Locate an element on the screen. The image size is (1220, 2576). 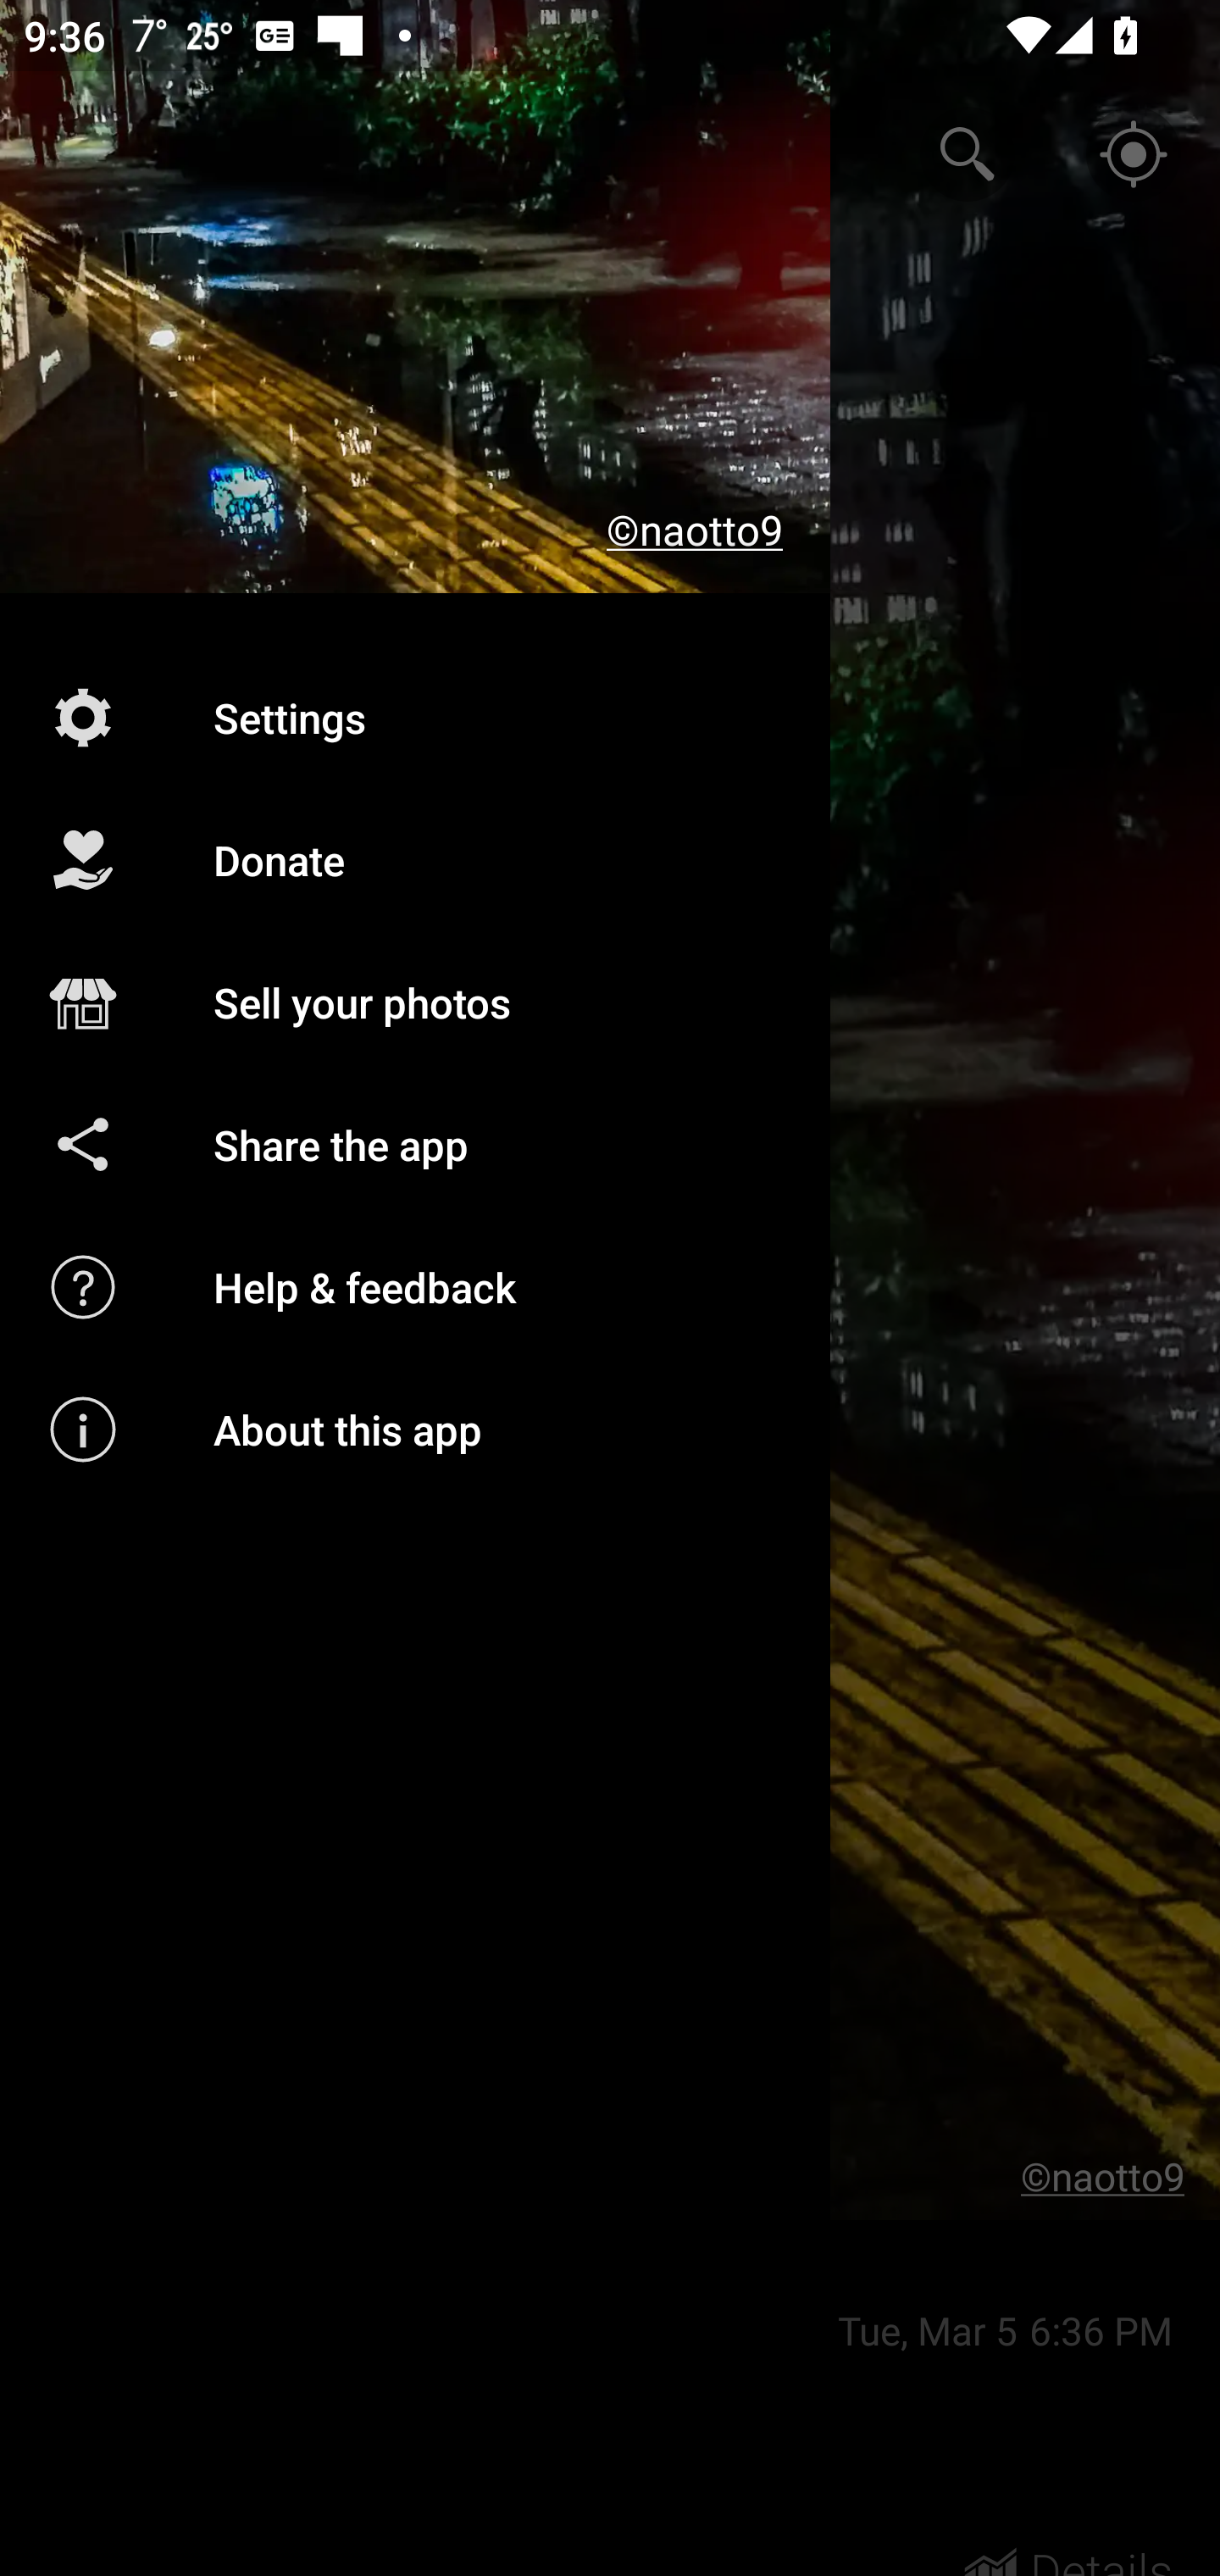
About this app is located at coordinates (415, 1430).